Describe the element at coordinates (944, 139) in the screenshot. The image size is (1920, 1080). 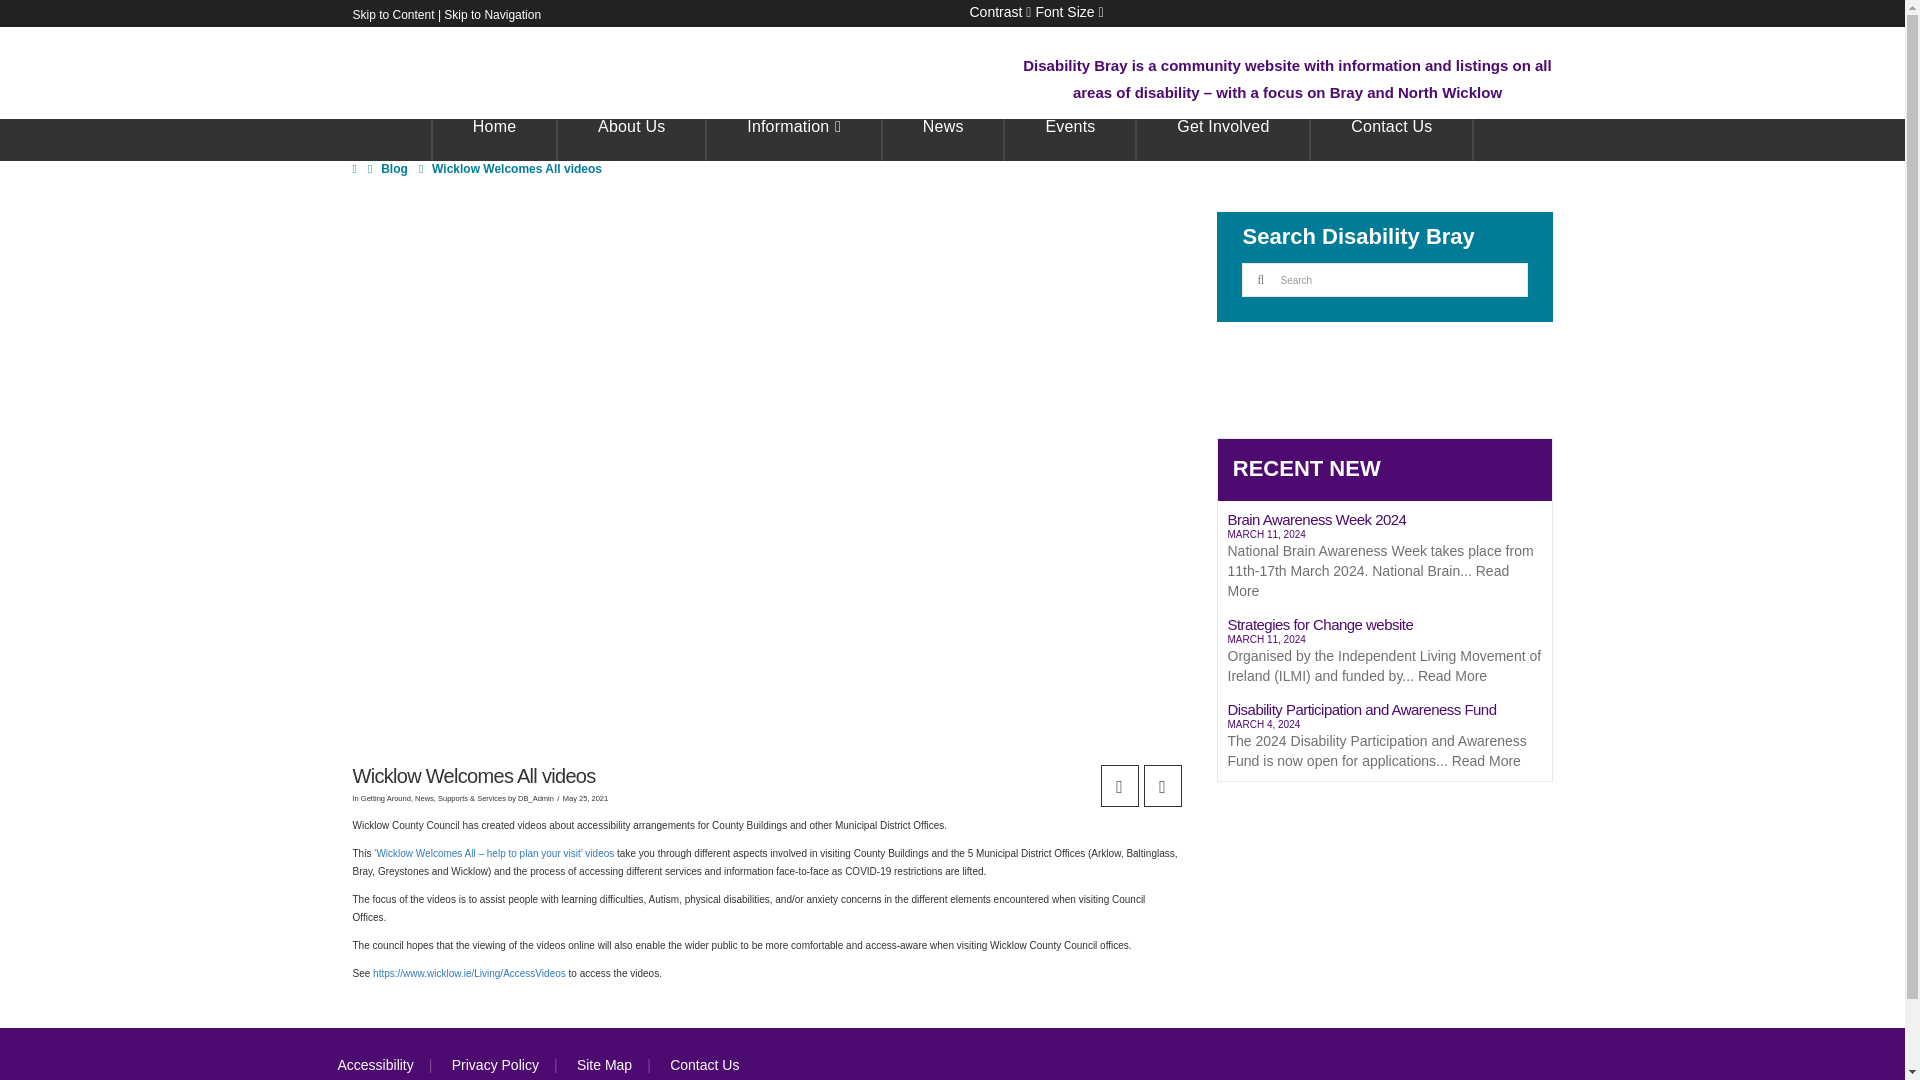
I see `Information` at that location.